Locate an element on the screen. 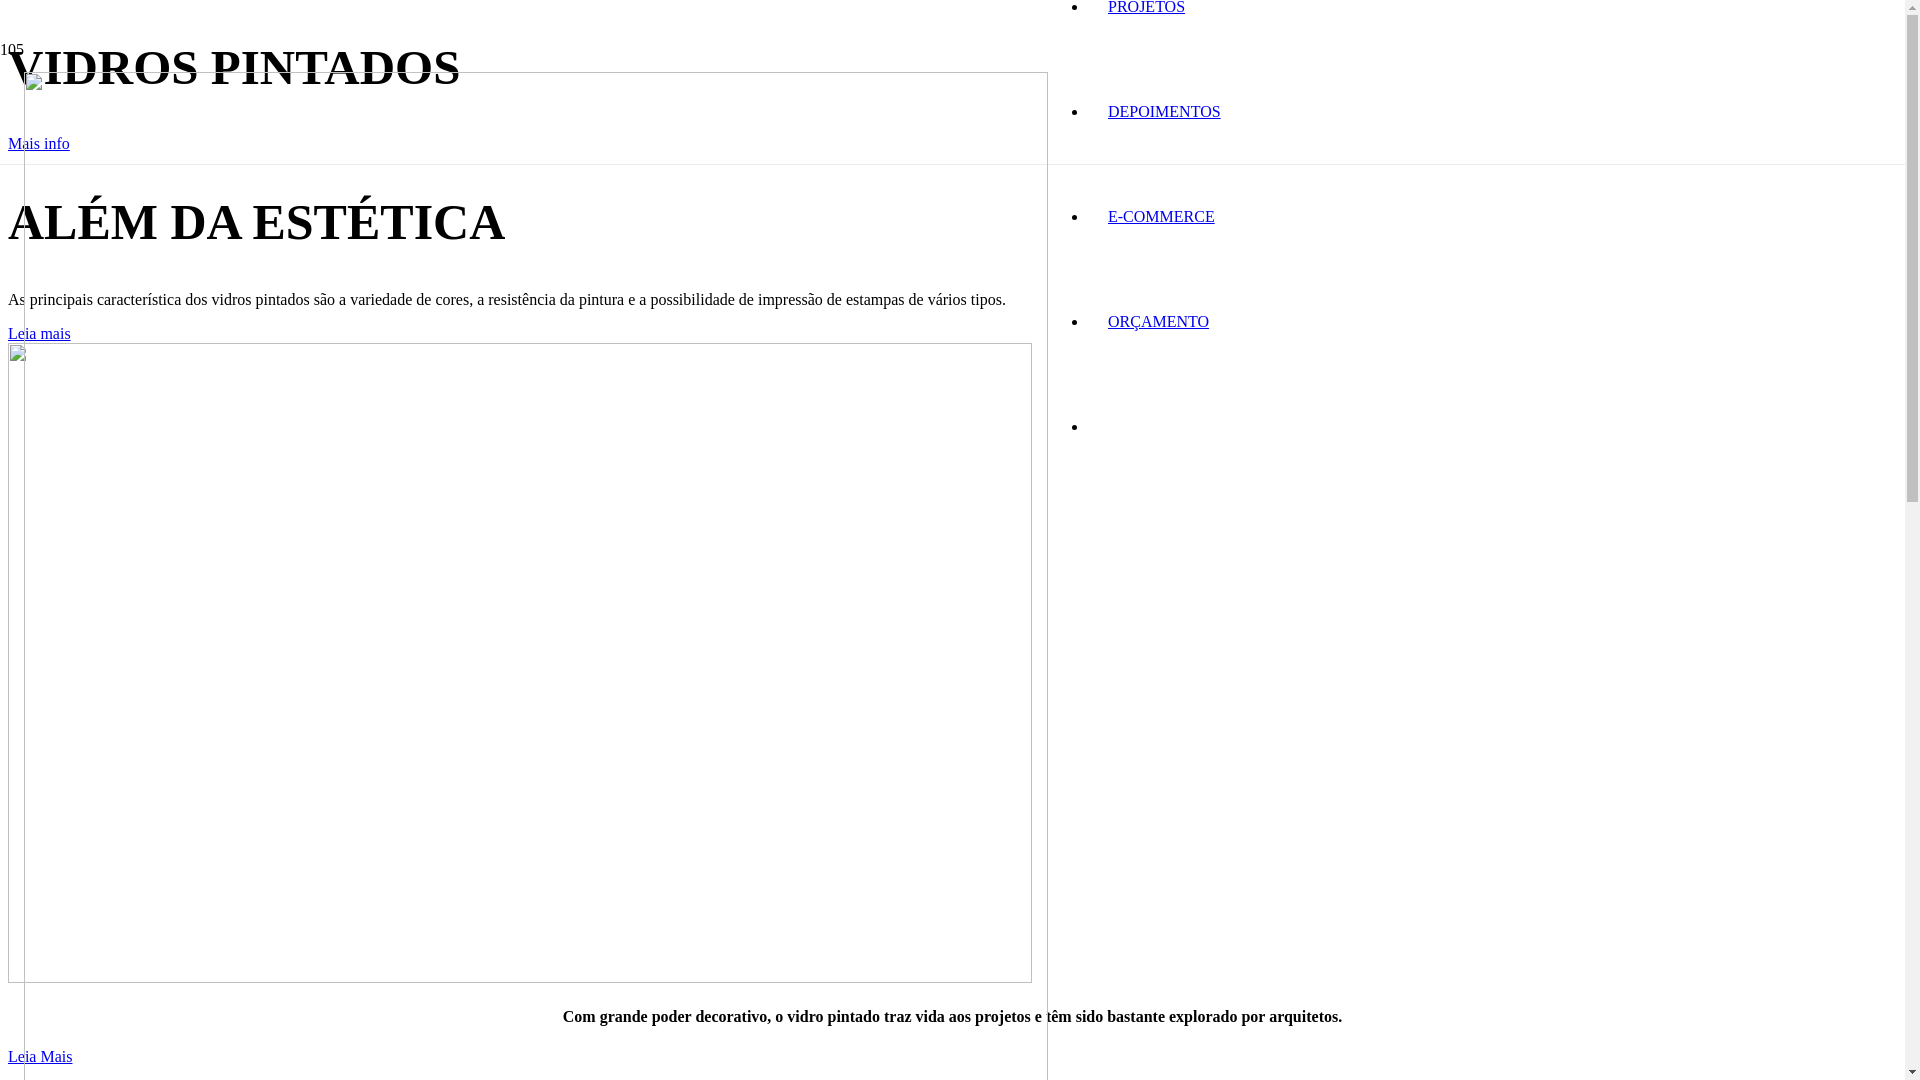 This screenshot has width=1920, height=1080. DEPOIMENTOS is located at coordinates (1164, 112).